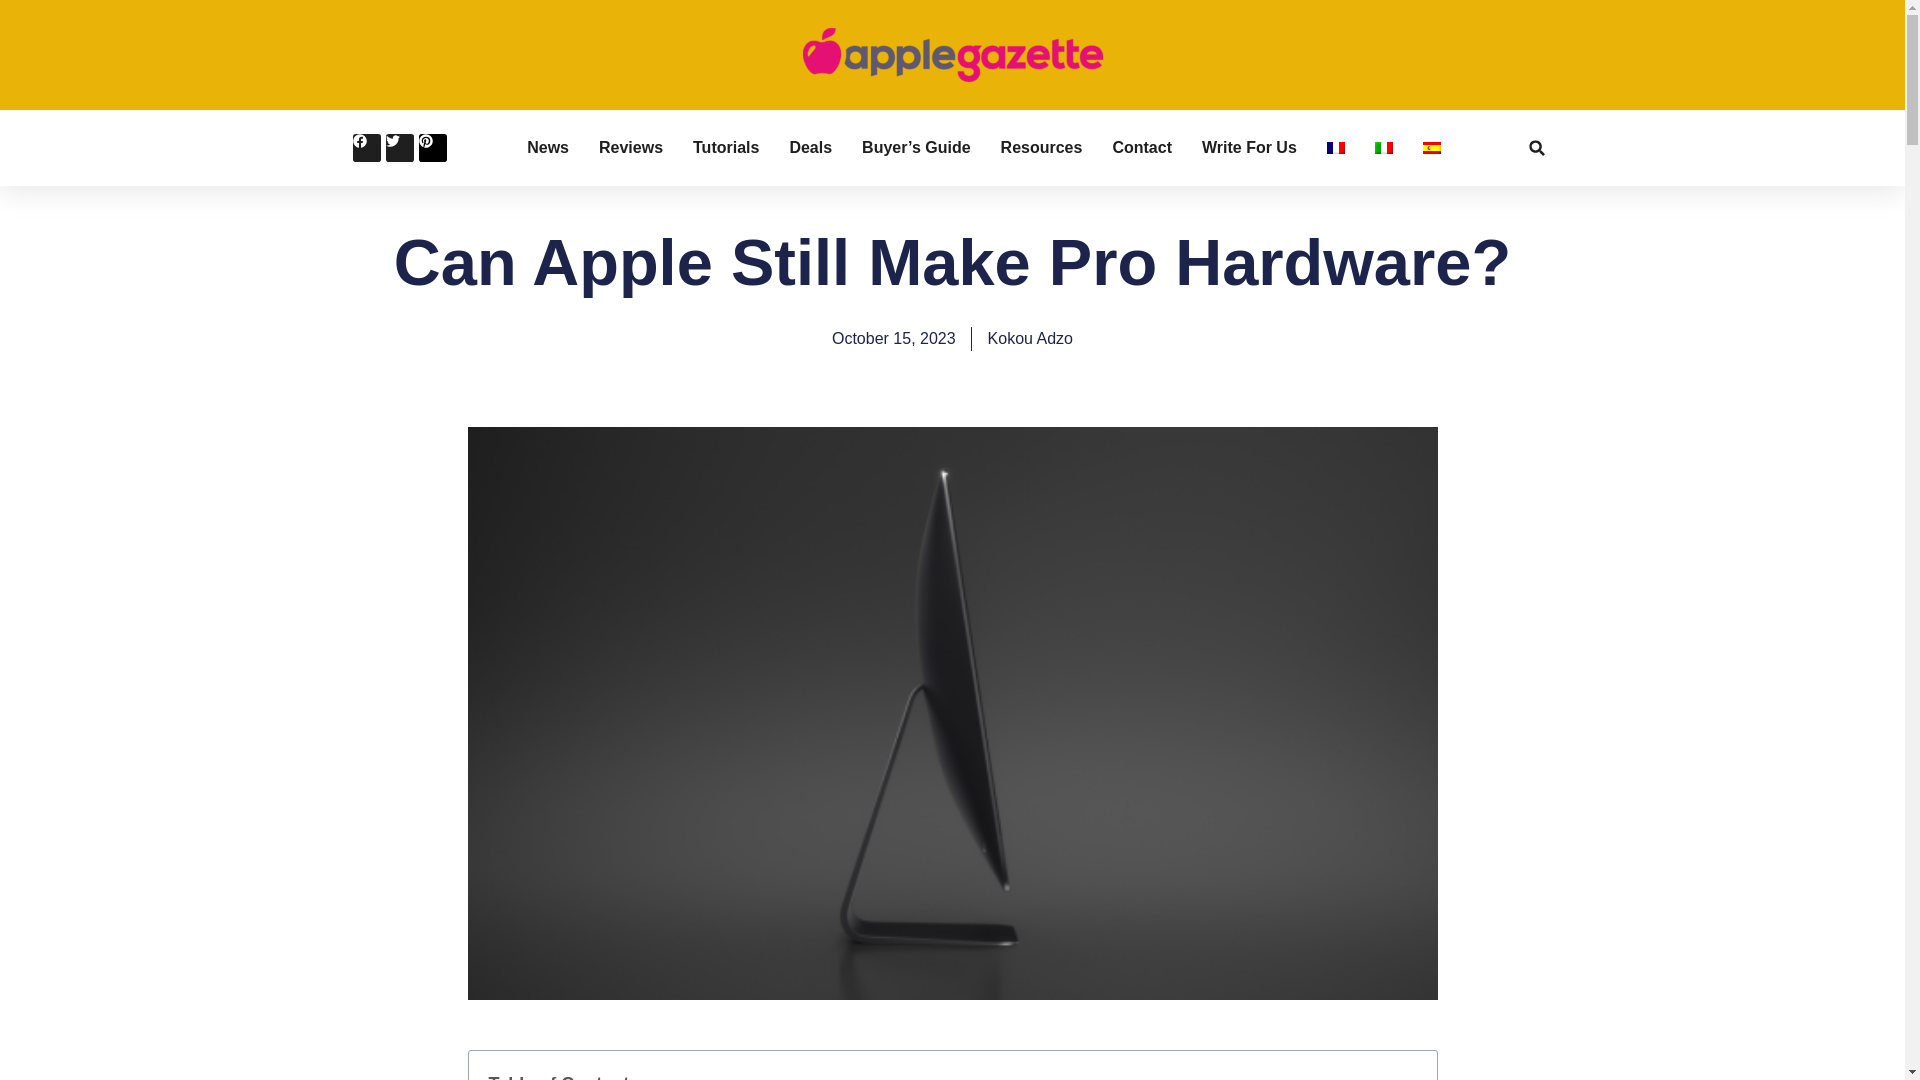 Image resolution: width=1920 pixels, height=1080 pixels. I want to click on Write For Us, so click(1249, 148).